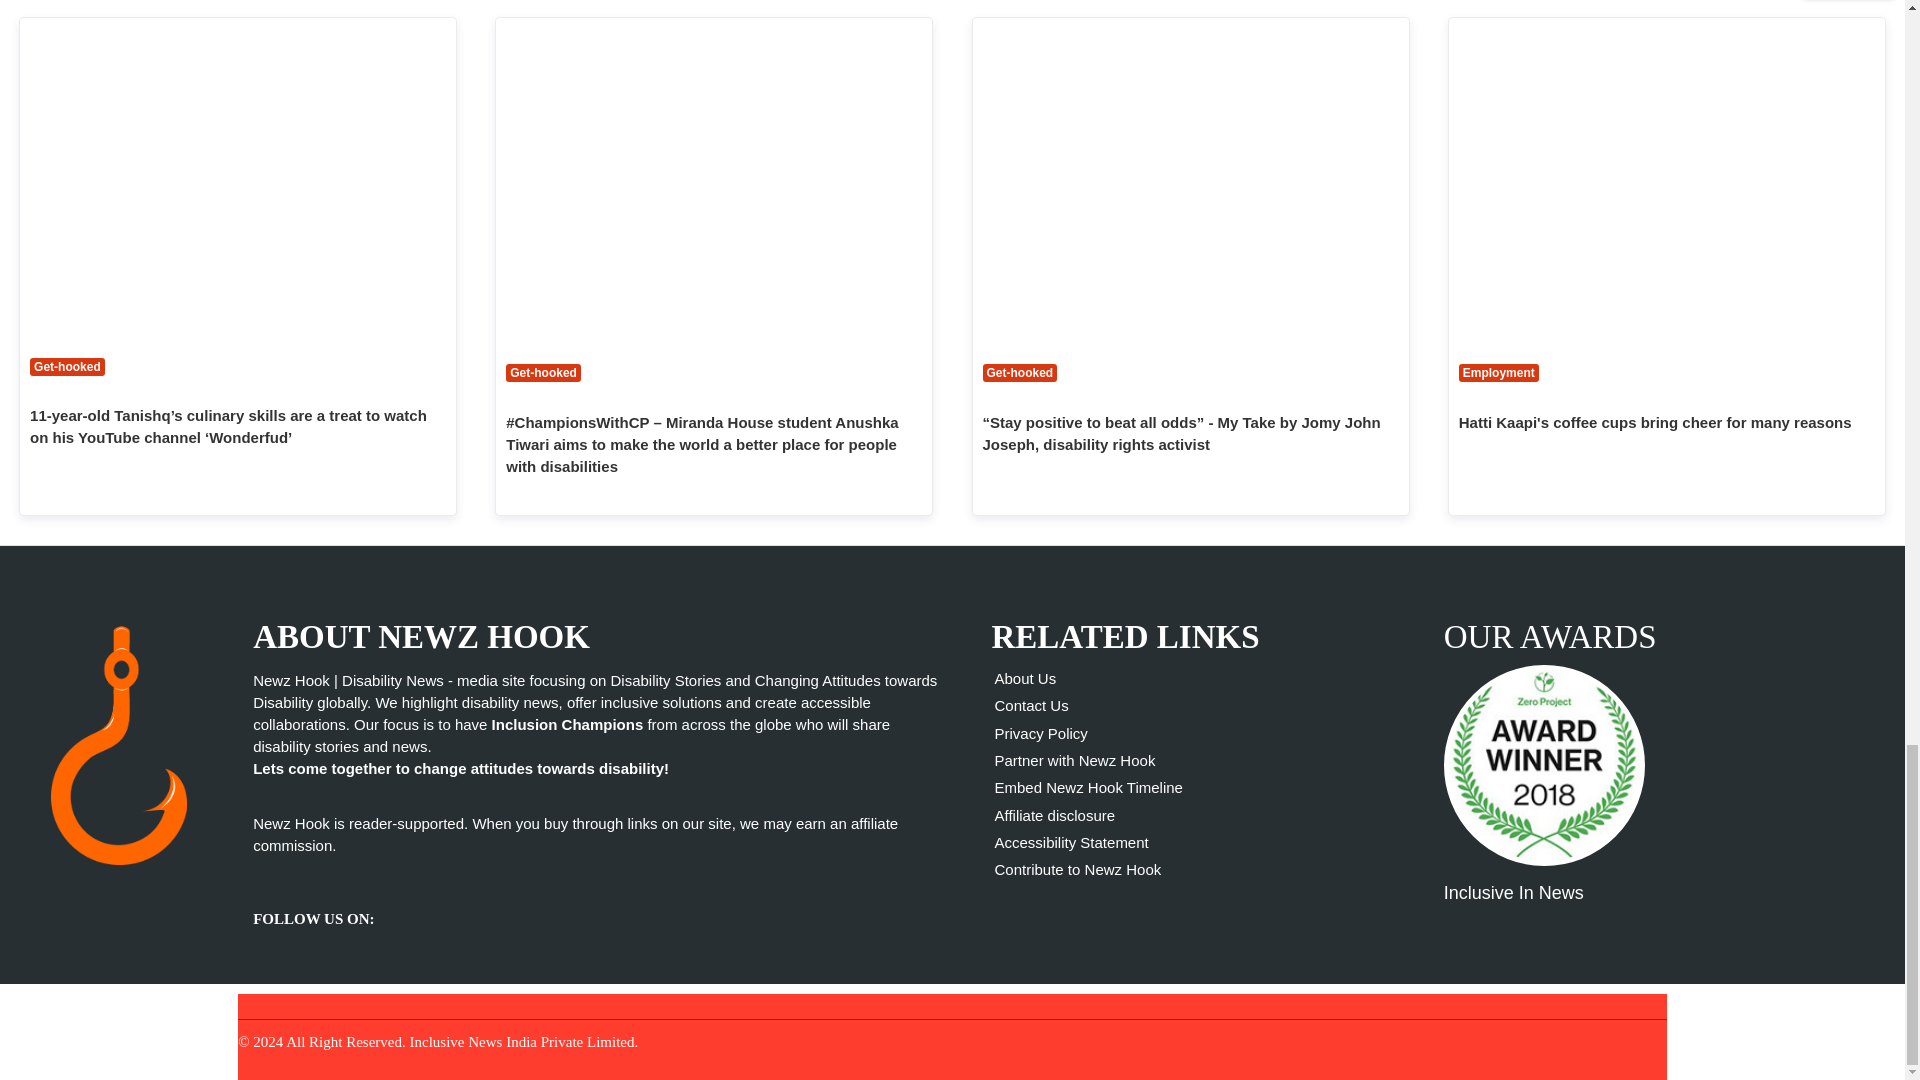 The height and width of the screenshot is (1080, 1920). Describe the element at coordinates (1667, 181) in the screenshot. I see `Hatti Kaapis coffee cups bring cheer for many reasons` at that location.